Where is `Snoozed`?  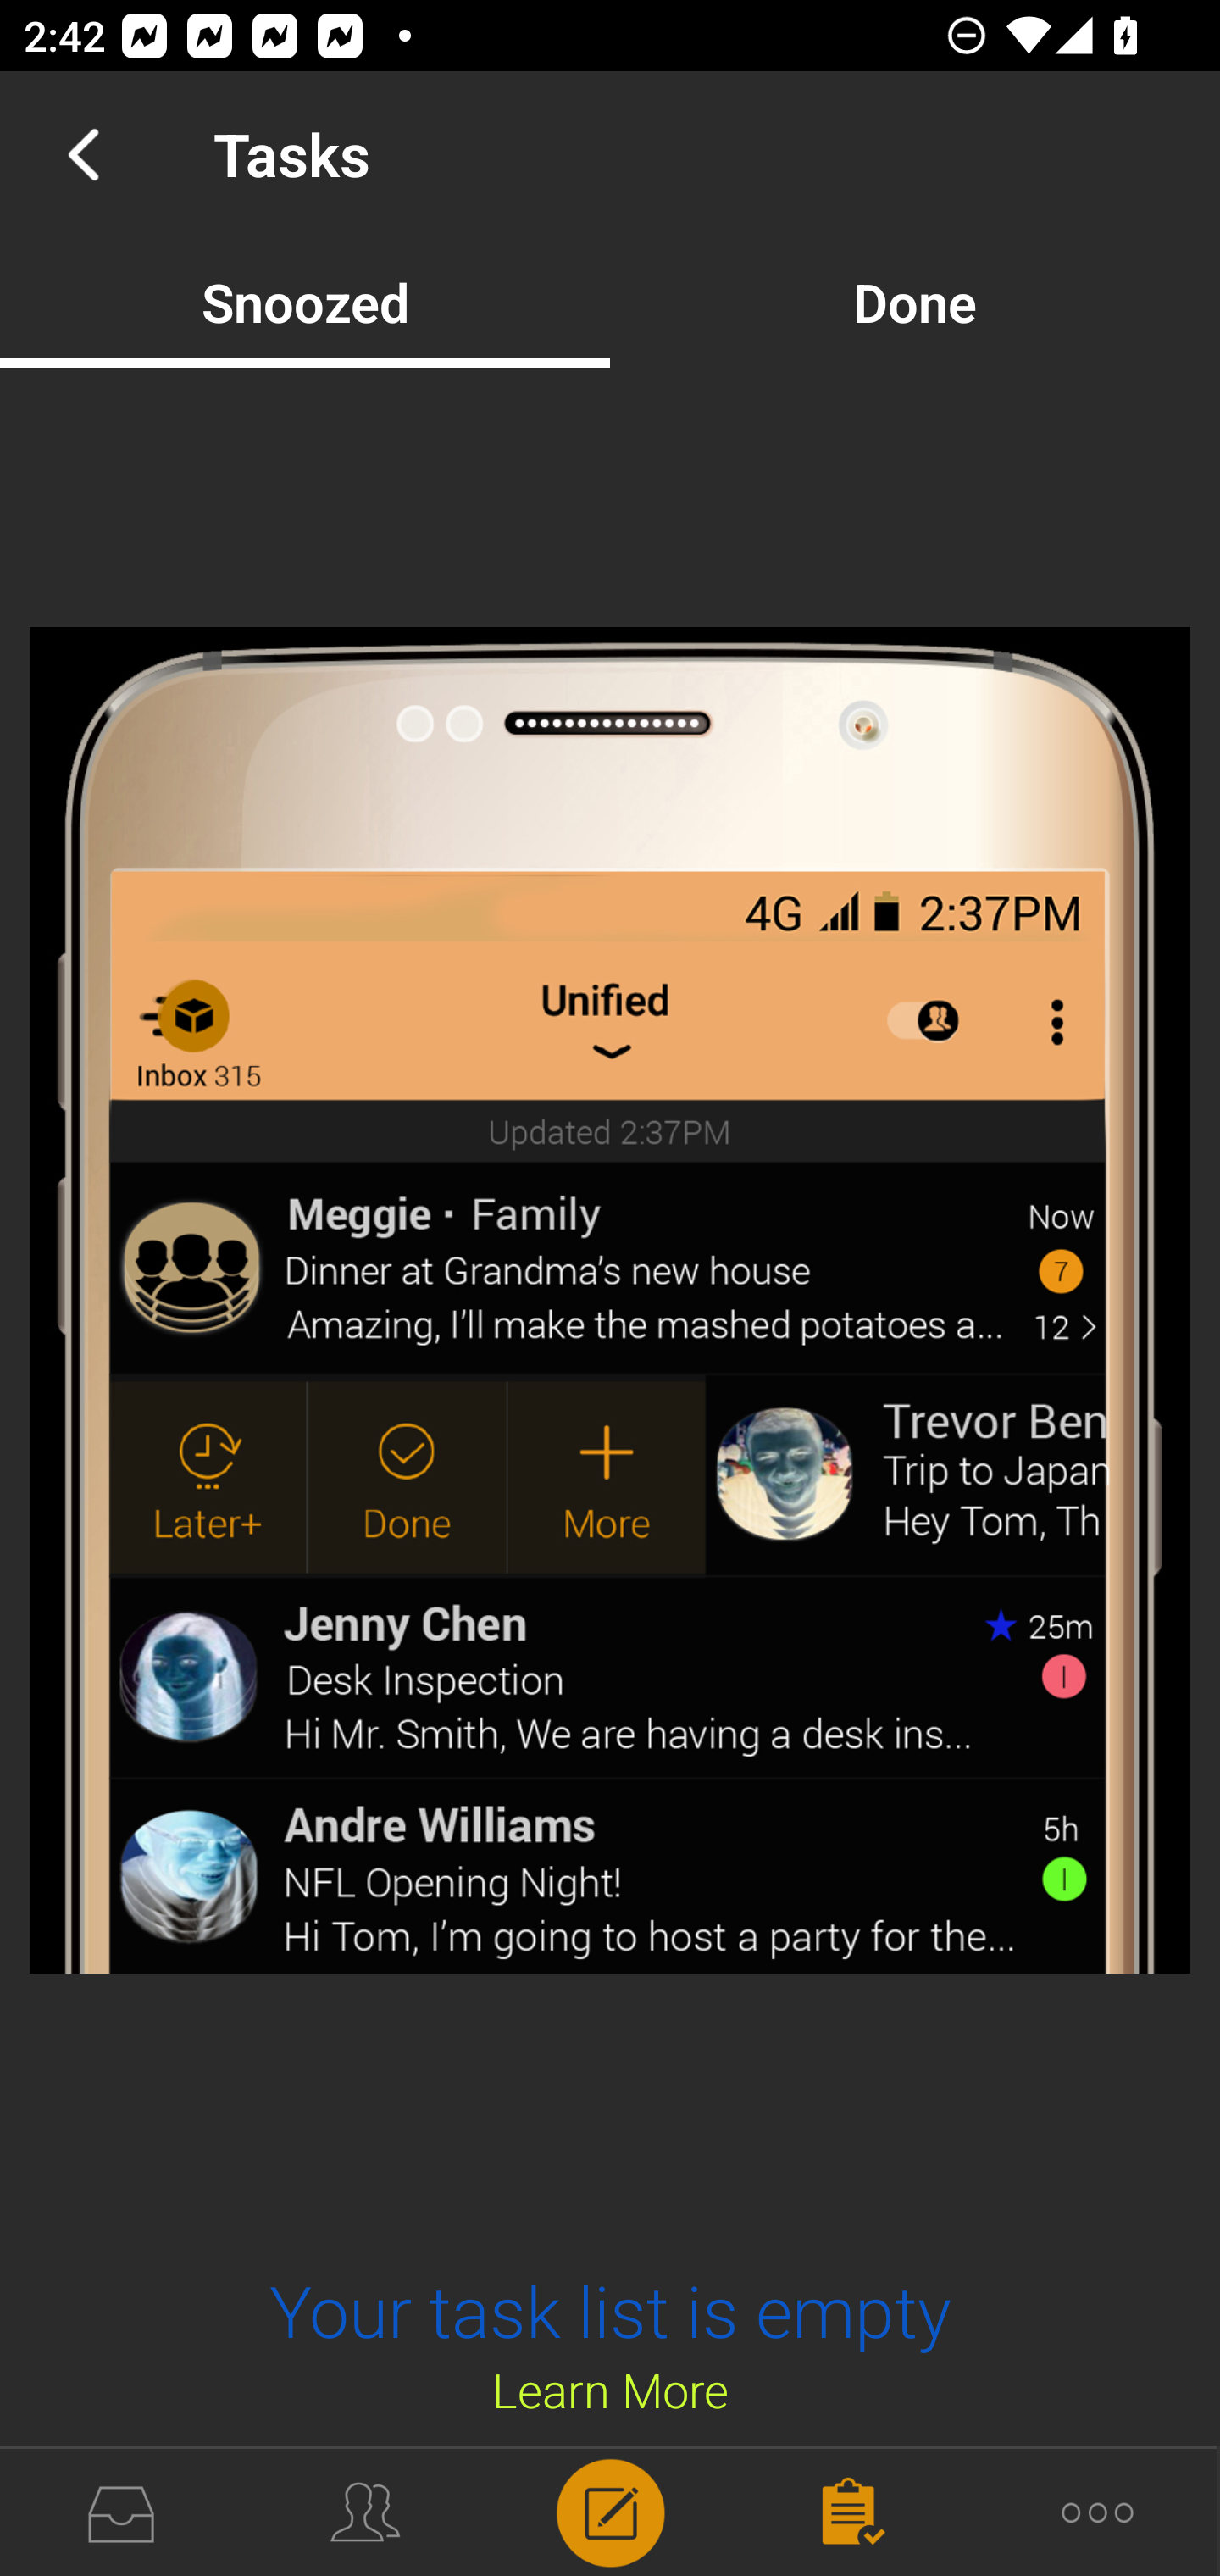 Snoozed is located at coordinates (305, 302).